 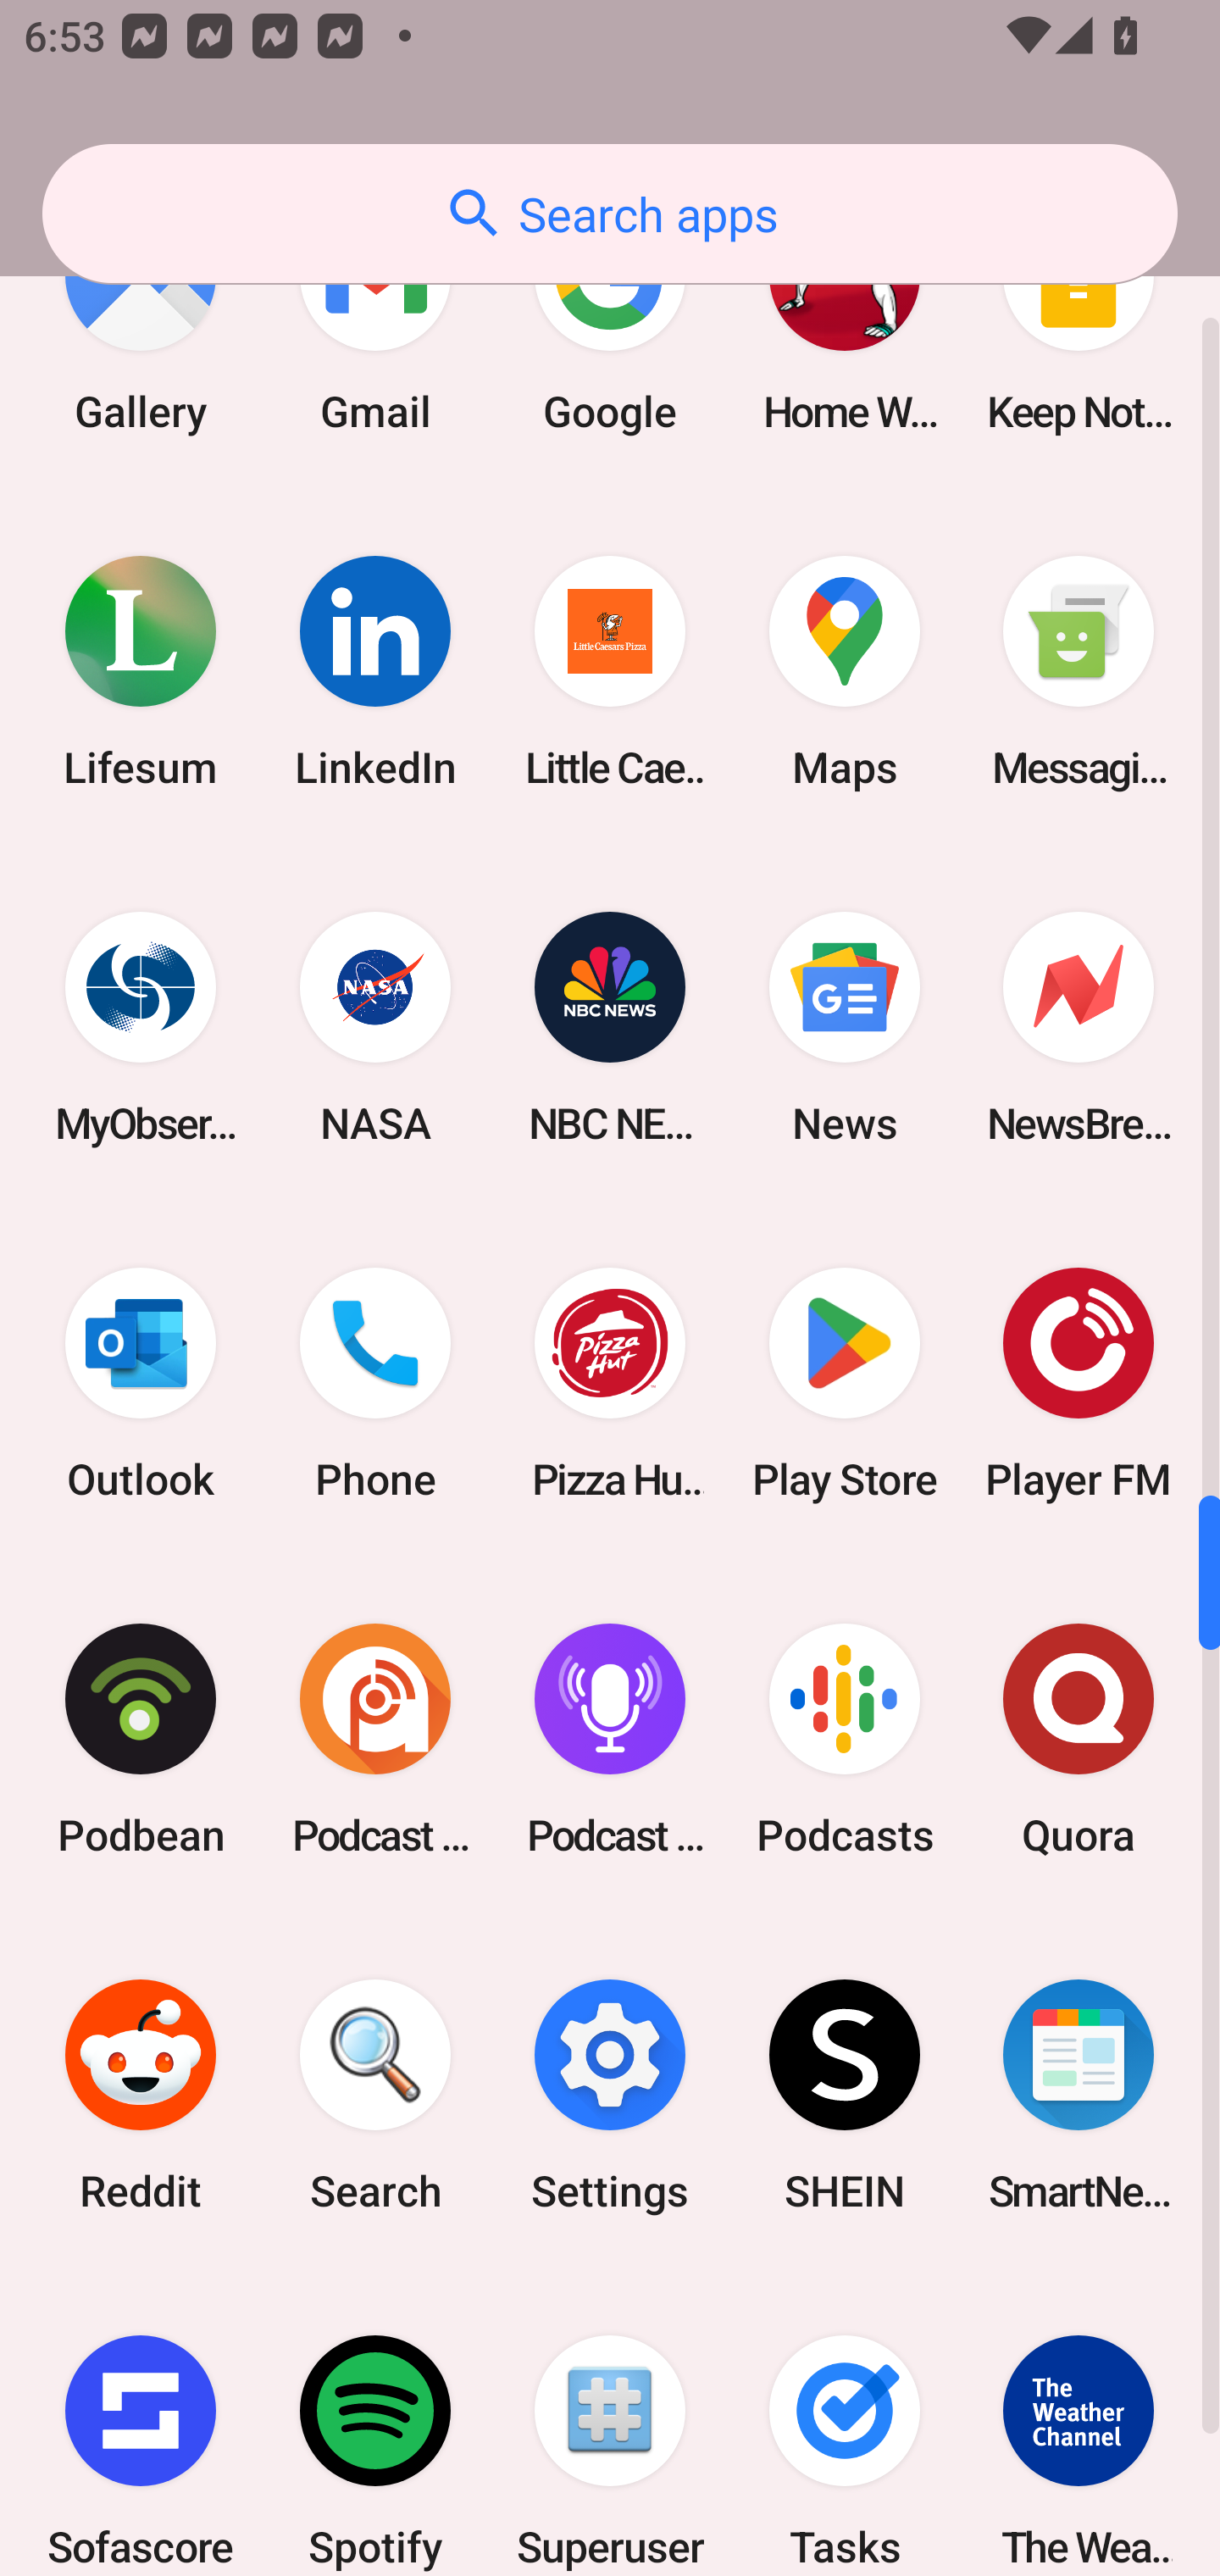 I want to click on Pizza Hut HK & Macau, so click(x=610, y=1383).